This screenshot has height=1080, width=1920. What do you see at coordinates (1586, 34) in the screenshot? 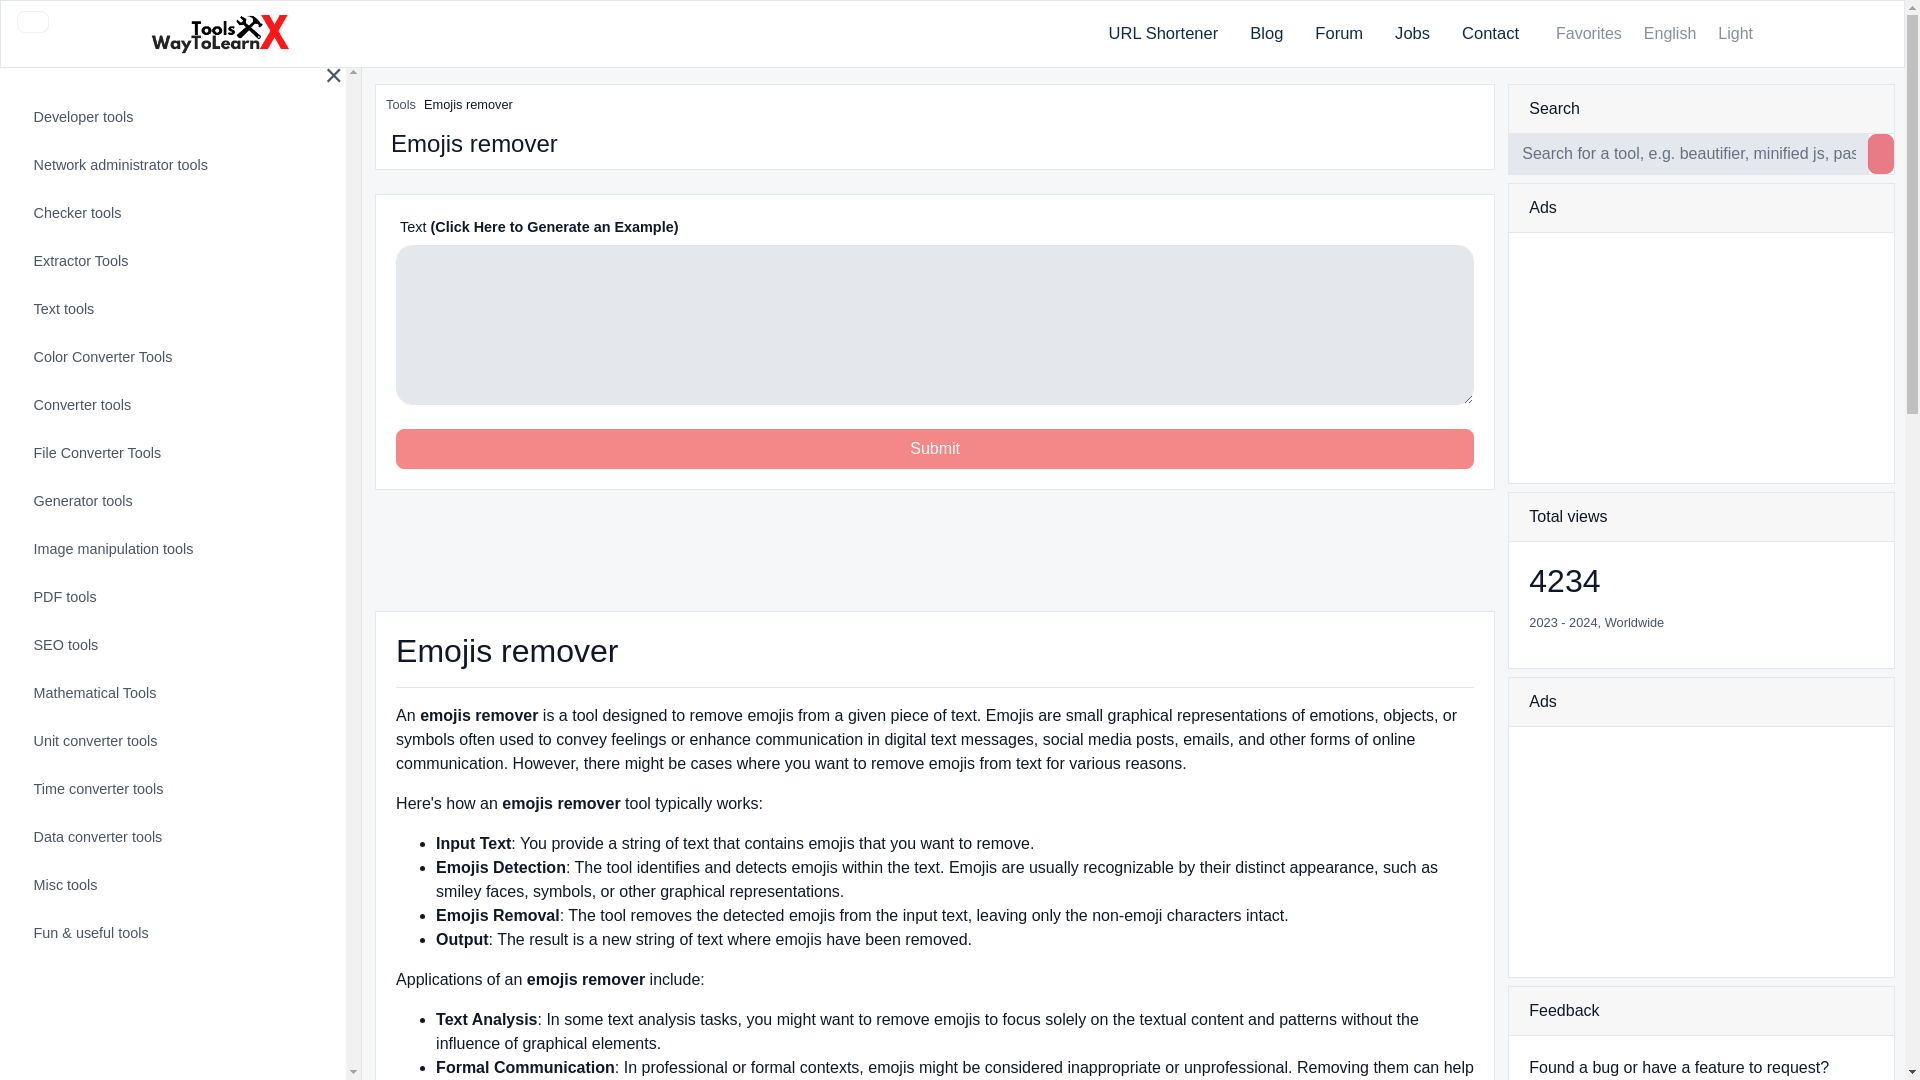
I see `Favorites` at bounding box center [1586, 34].